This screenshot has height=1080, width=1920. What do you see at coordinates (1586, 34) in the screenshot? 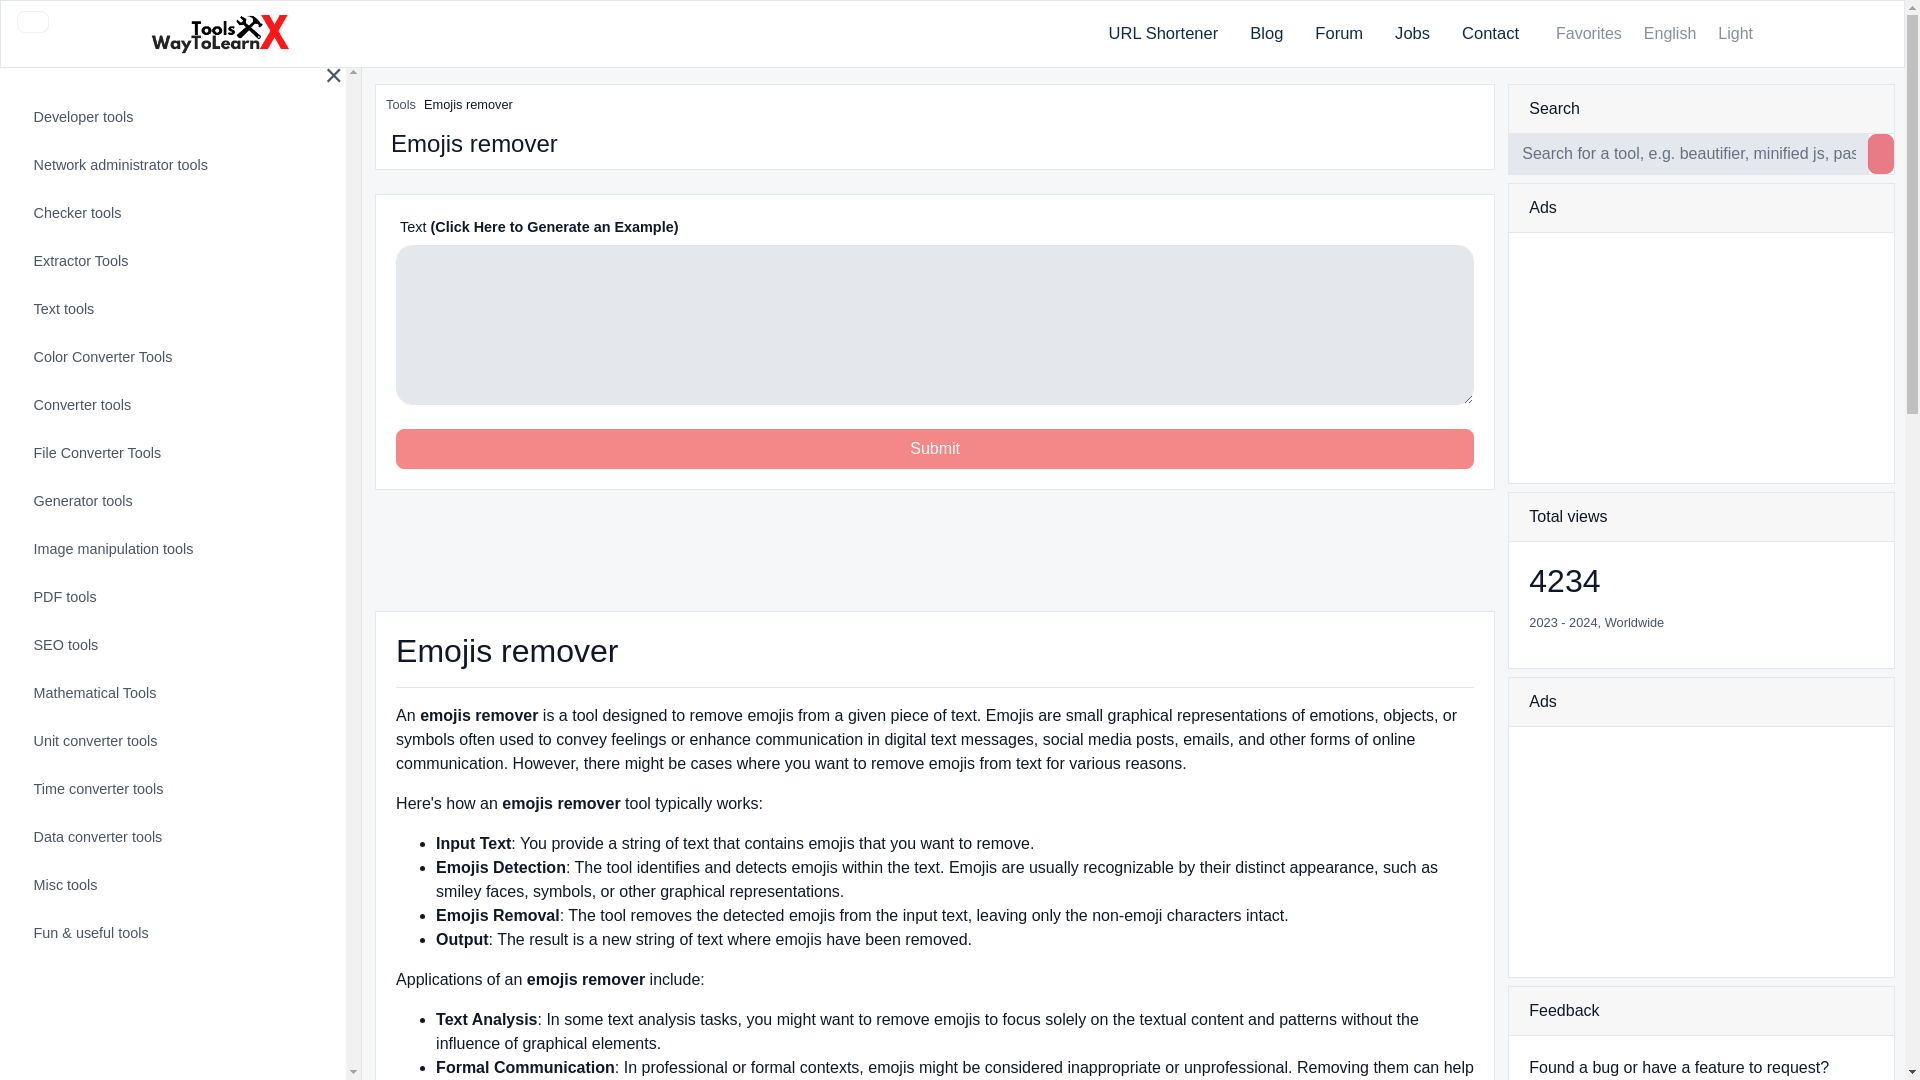
I see `Favorites` at bounding box center [1586, 34].